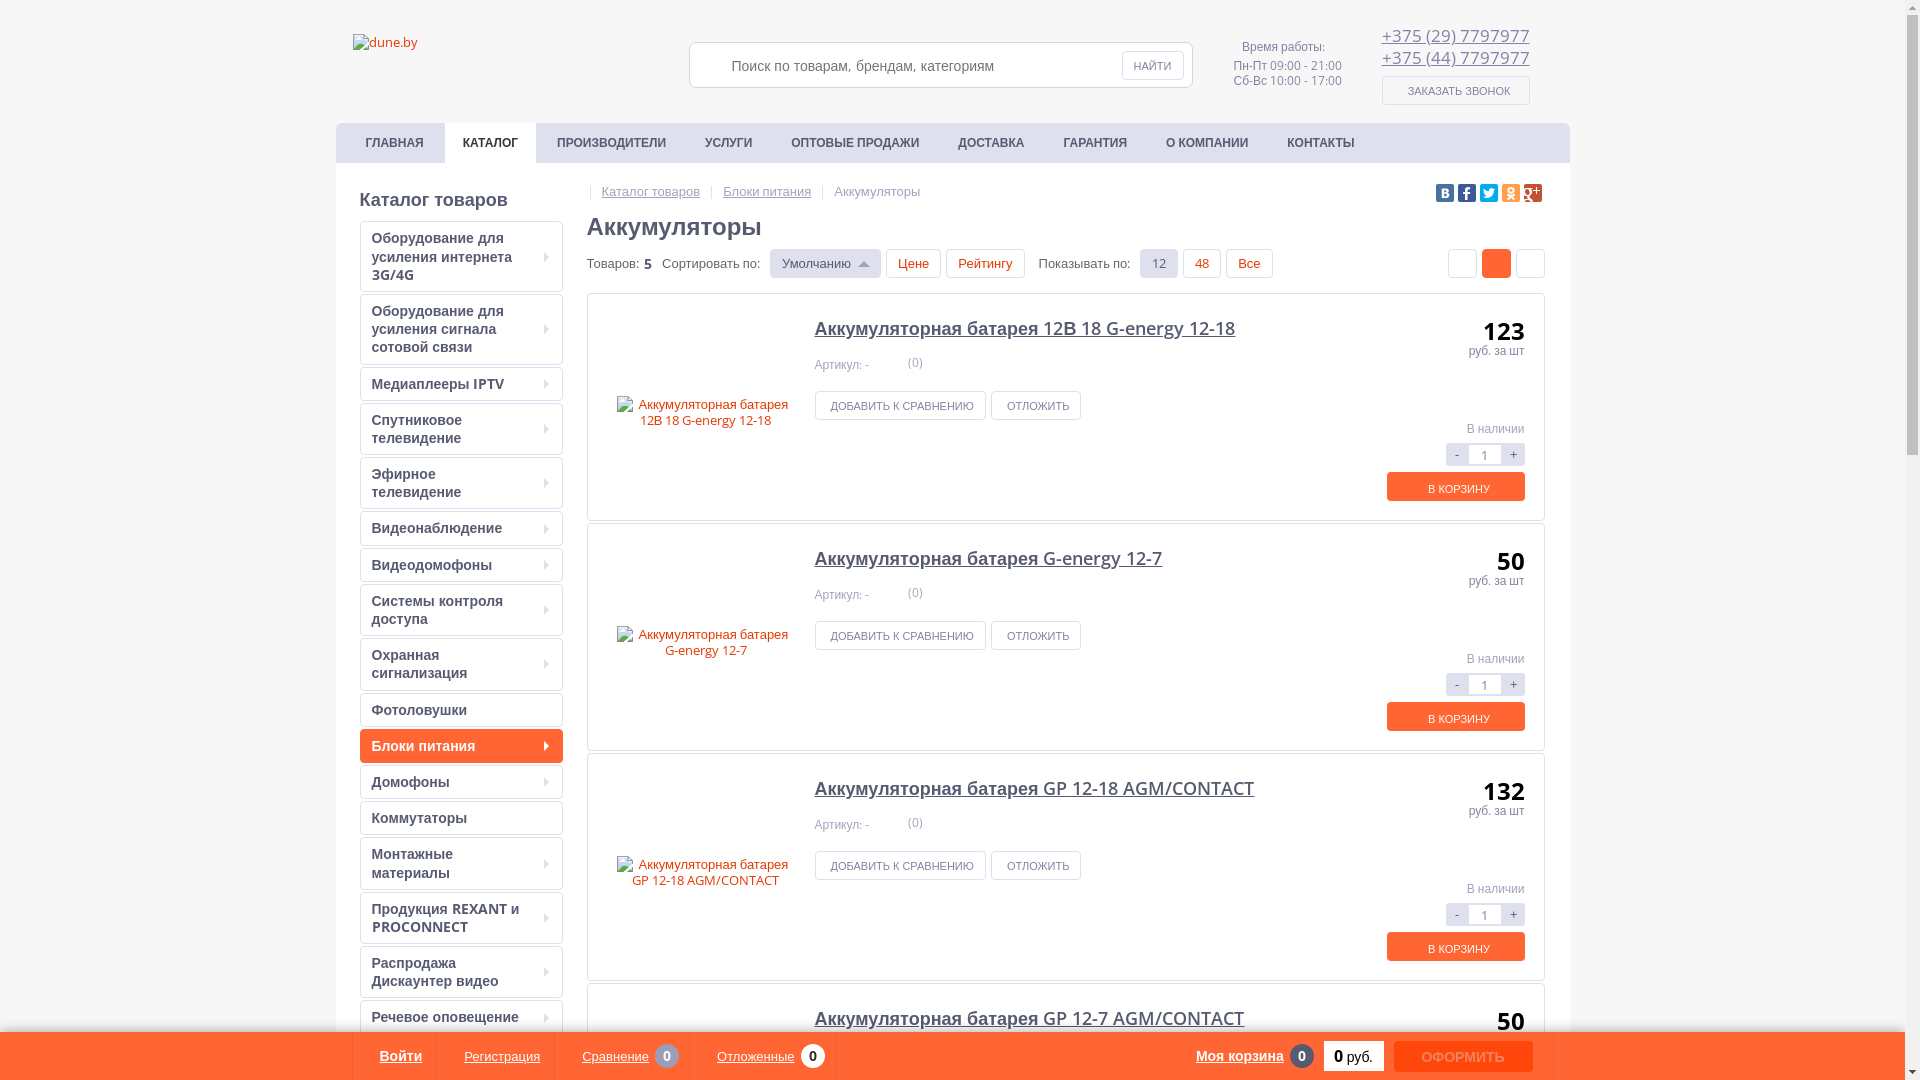 Image resolution: width=1920 pixels, height=1080 pixels. I want to click on +375 (29) 7797977, so click(1456, 36).